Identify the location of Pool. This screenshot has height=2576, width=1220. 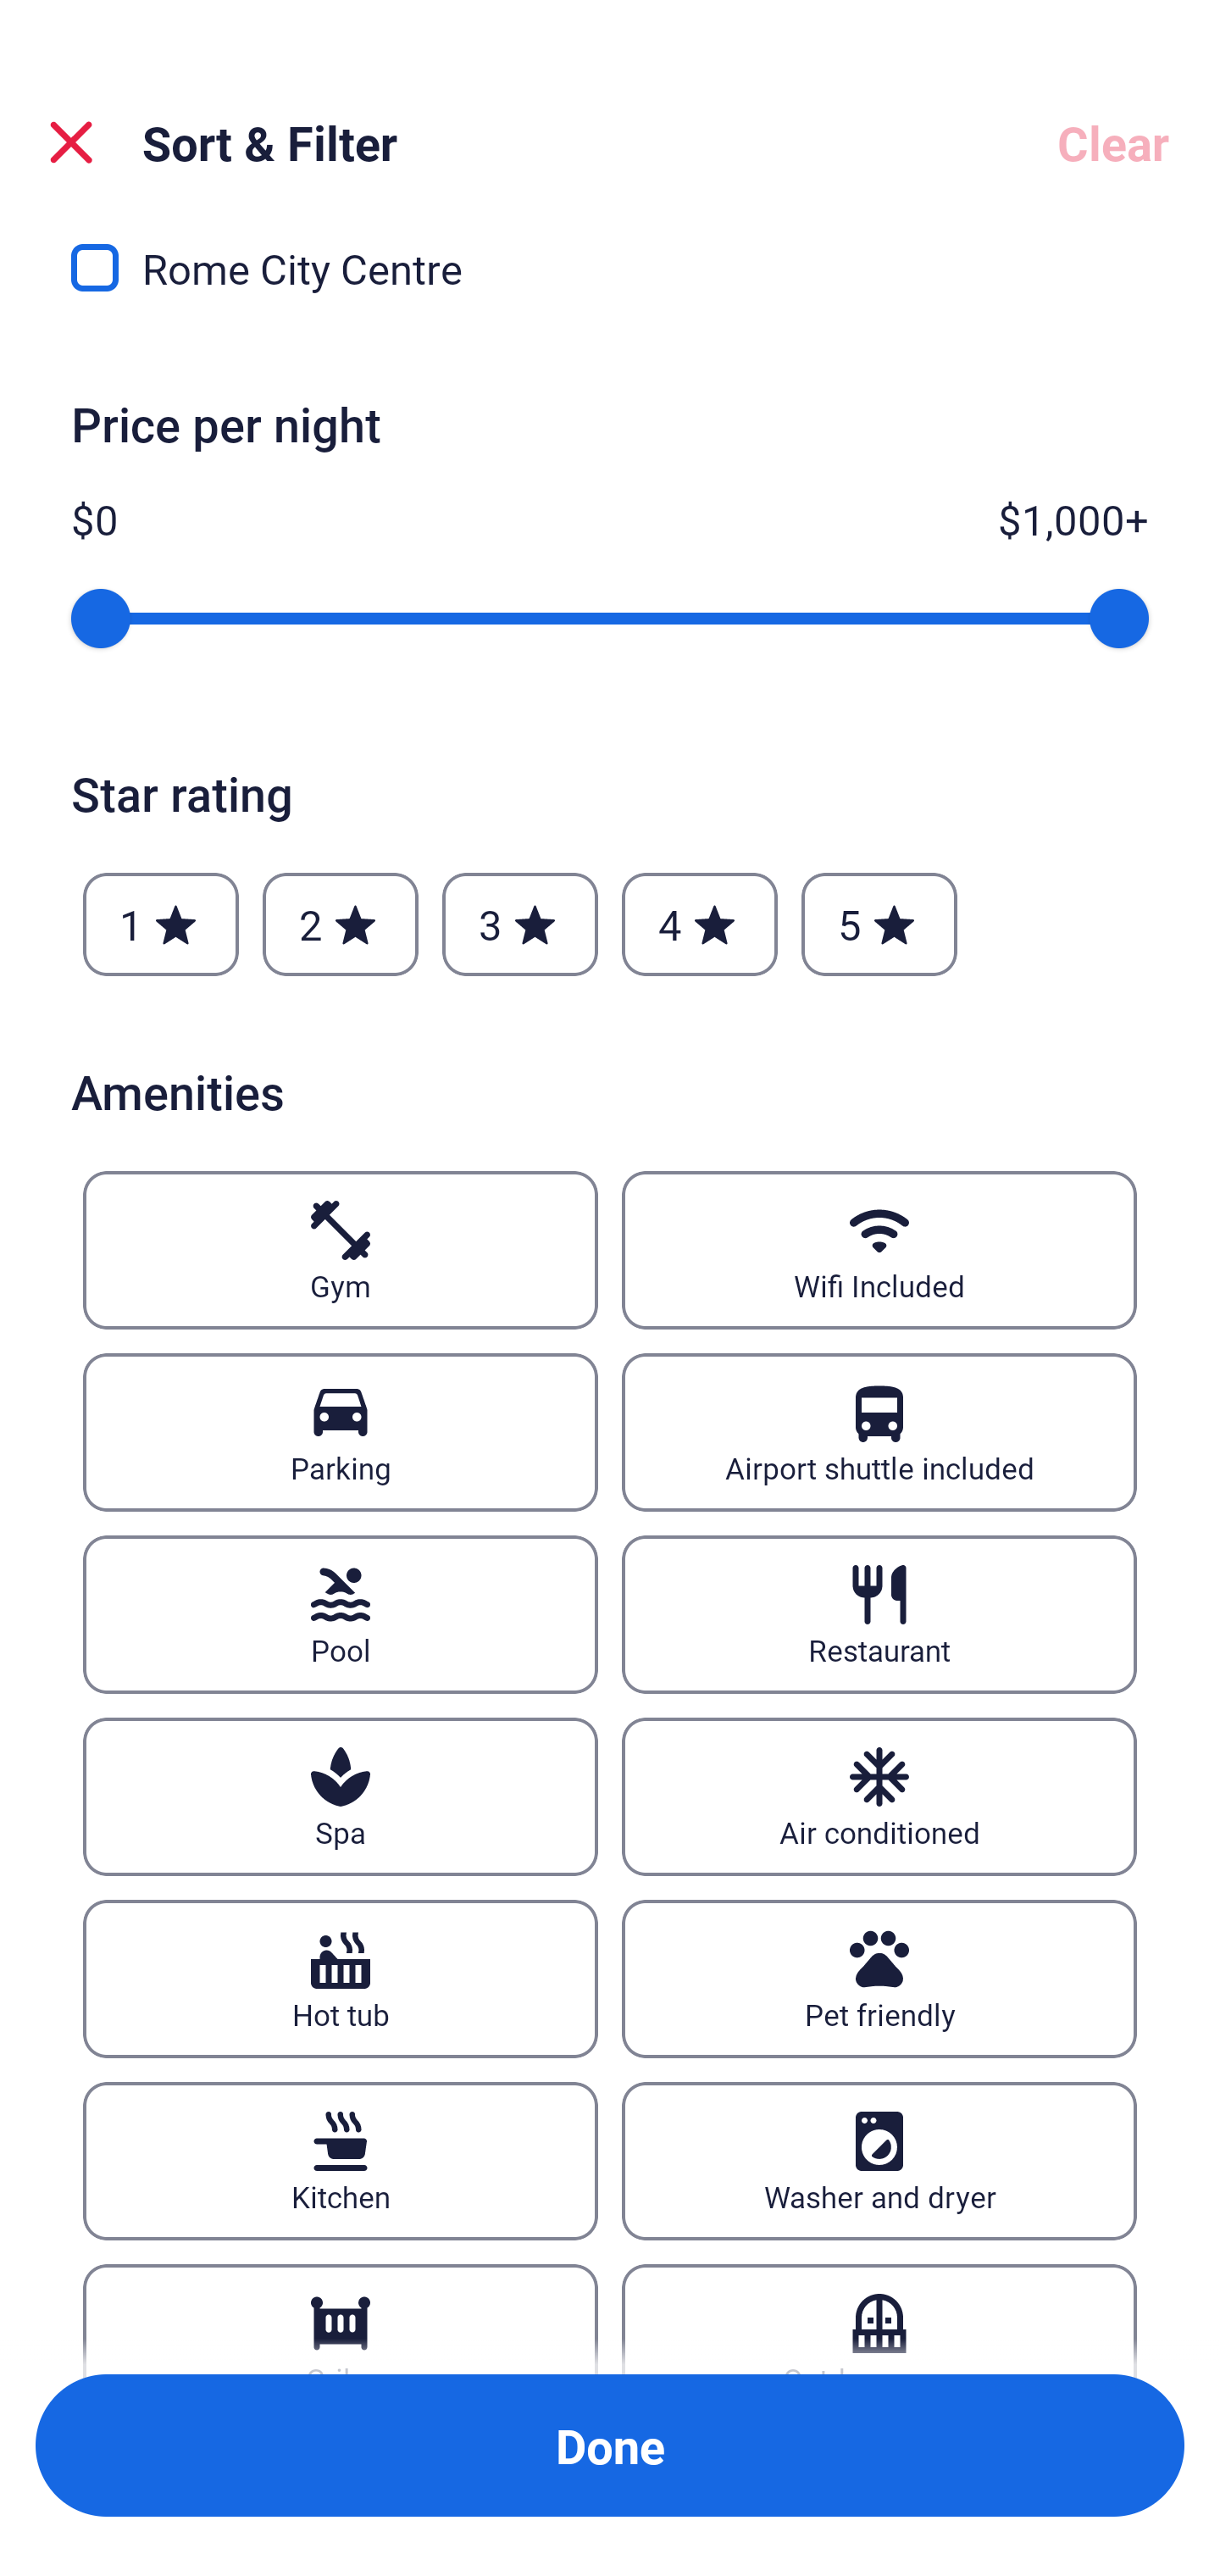
(340, 1615).